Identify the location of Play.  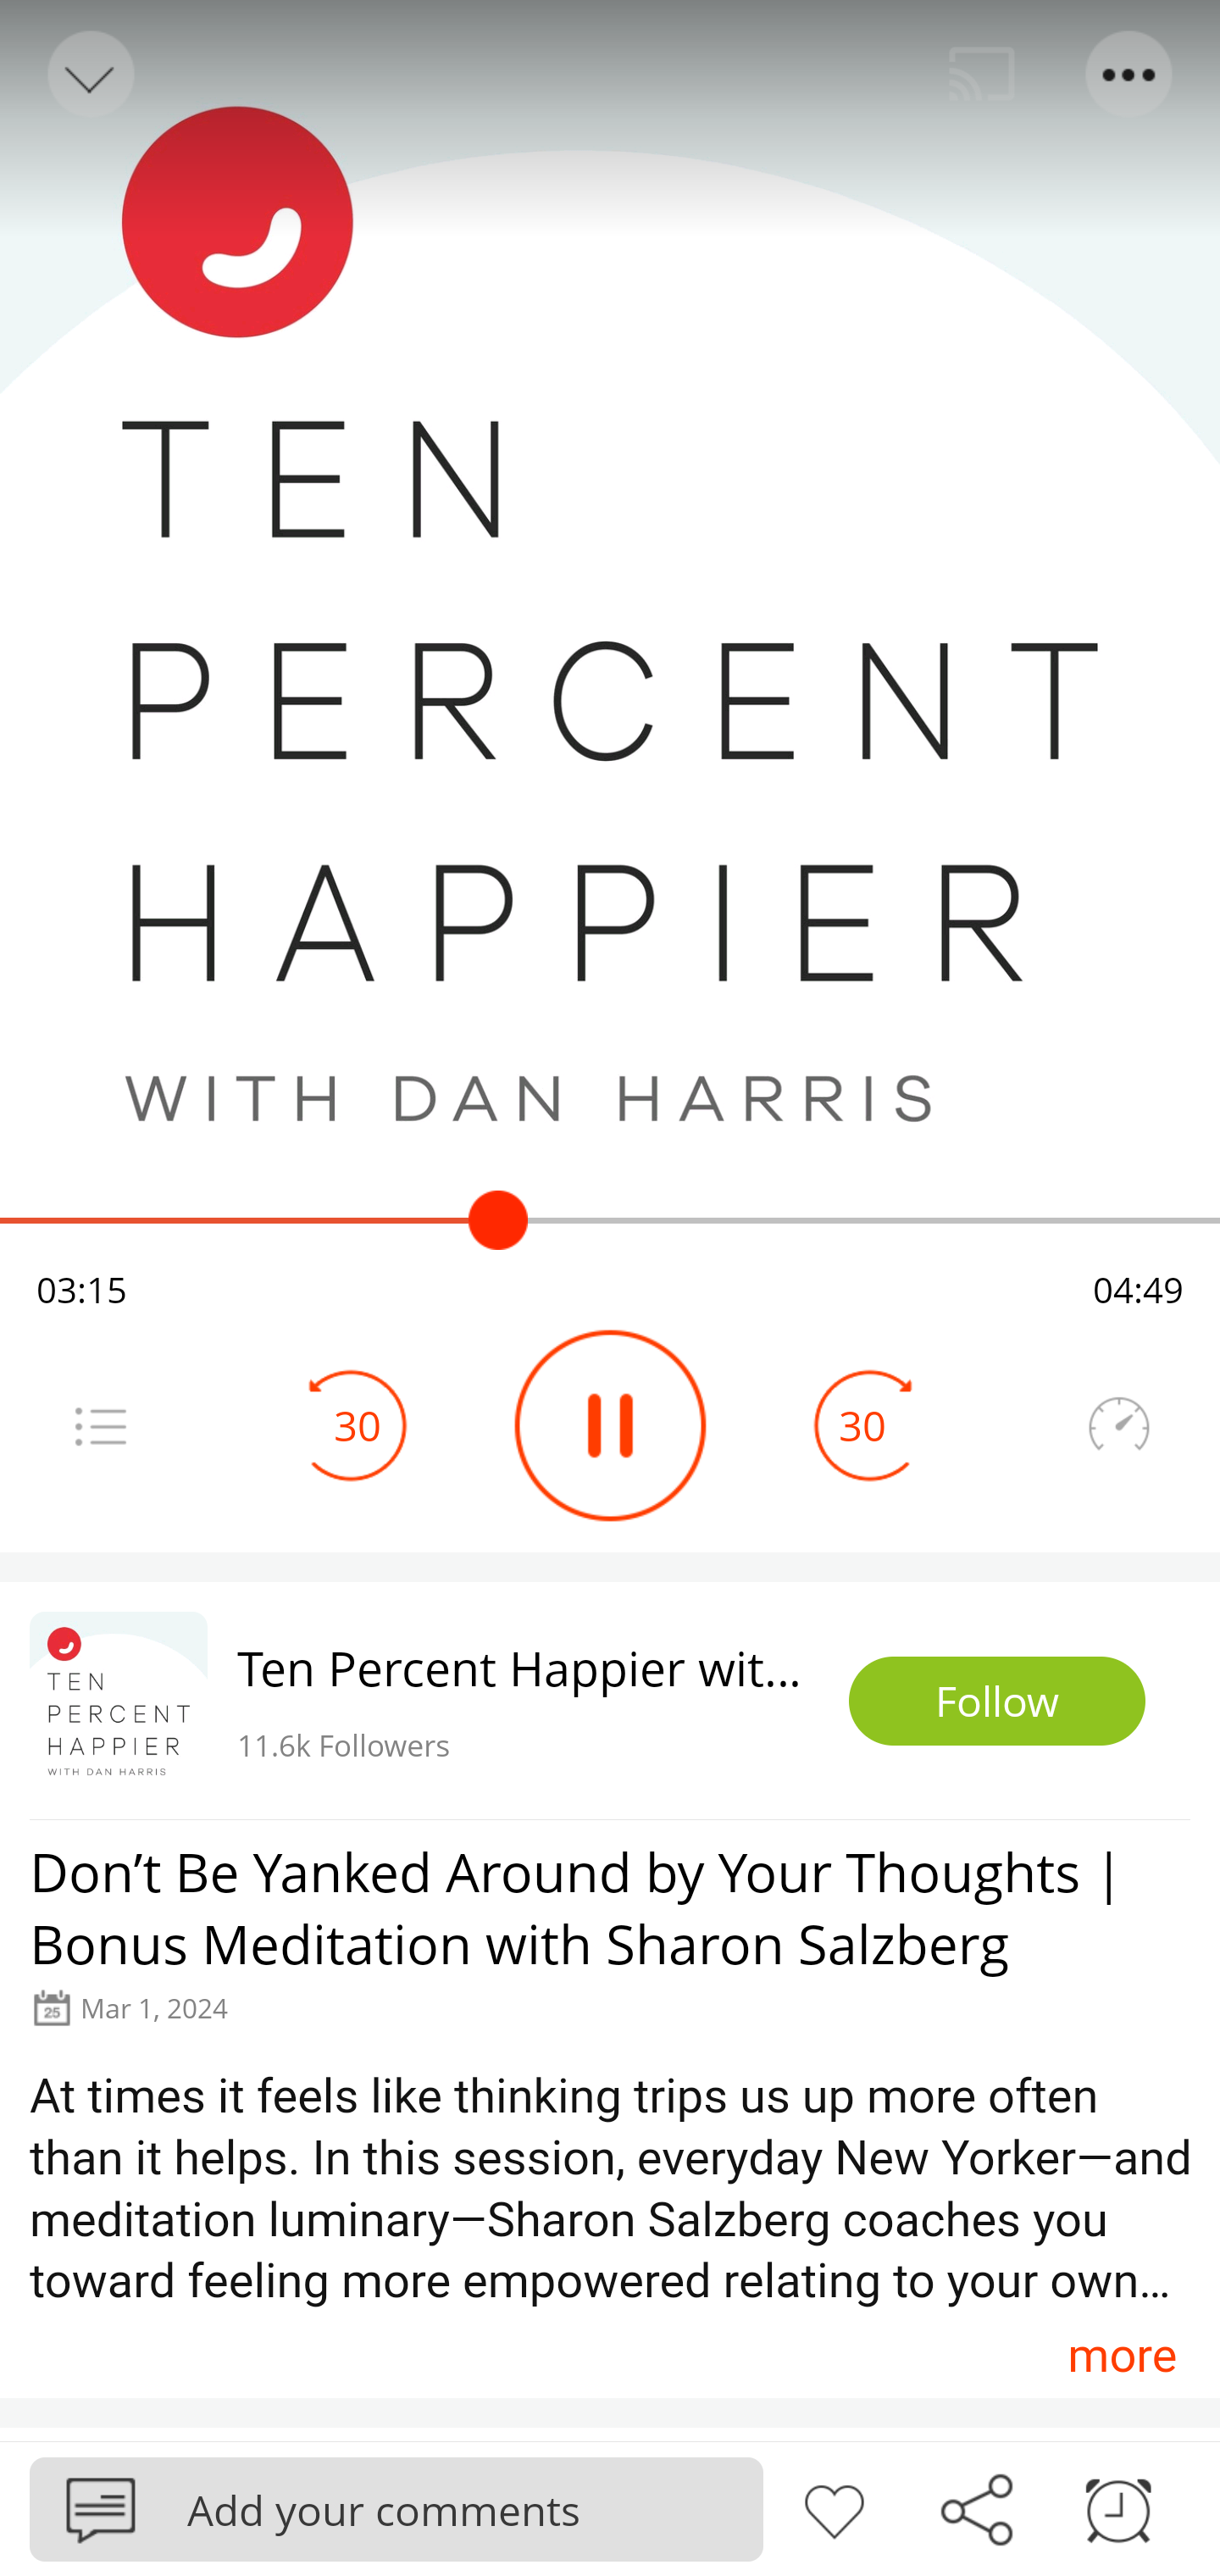
(610, 1425).